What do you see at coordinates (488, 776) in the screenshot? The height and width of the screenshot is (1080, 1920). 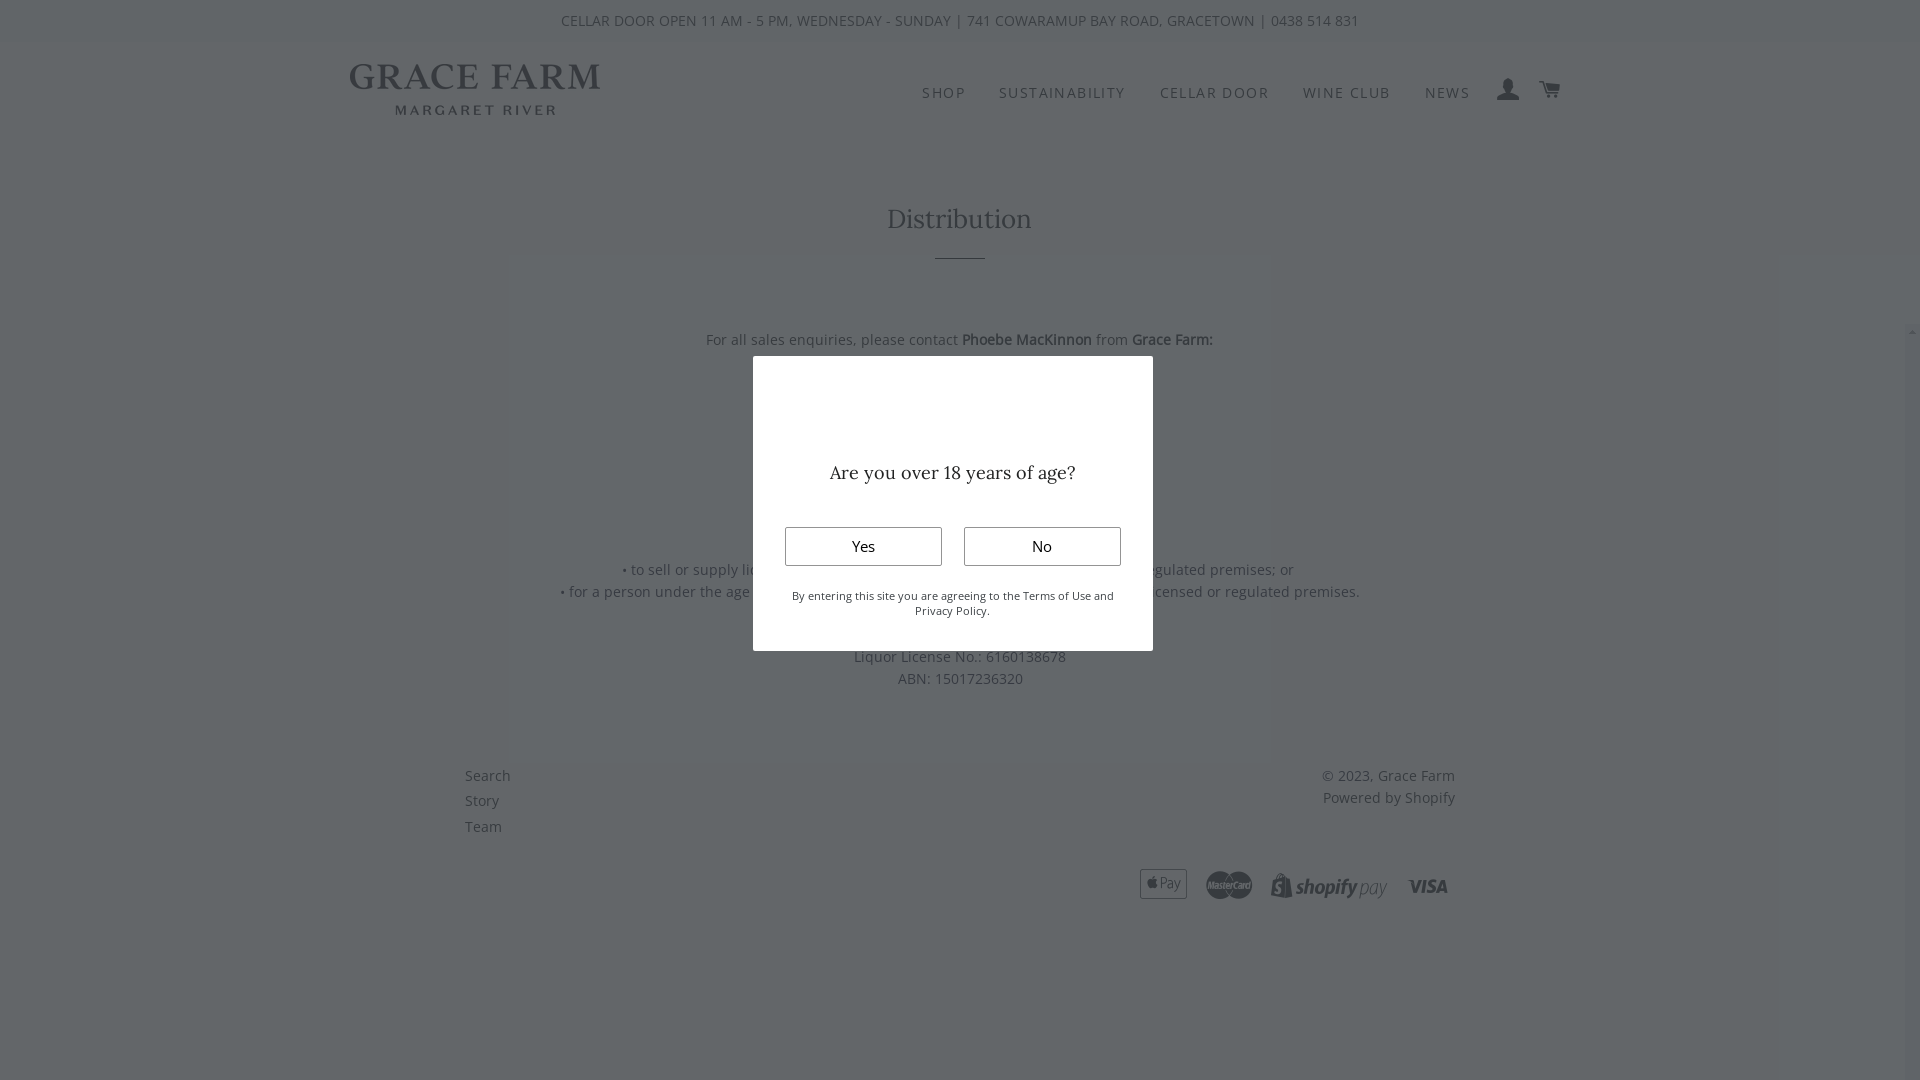 I see `Search` at bounding box center [488, 776].